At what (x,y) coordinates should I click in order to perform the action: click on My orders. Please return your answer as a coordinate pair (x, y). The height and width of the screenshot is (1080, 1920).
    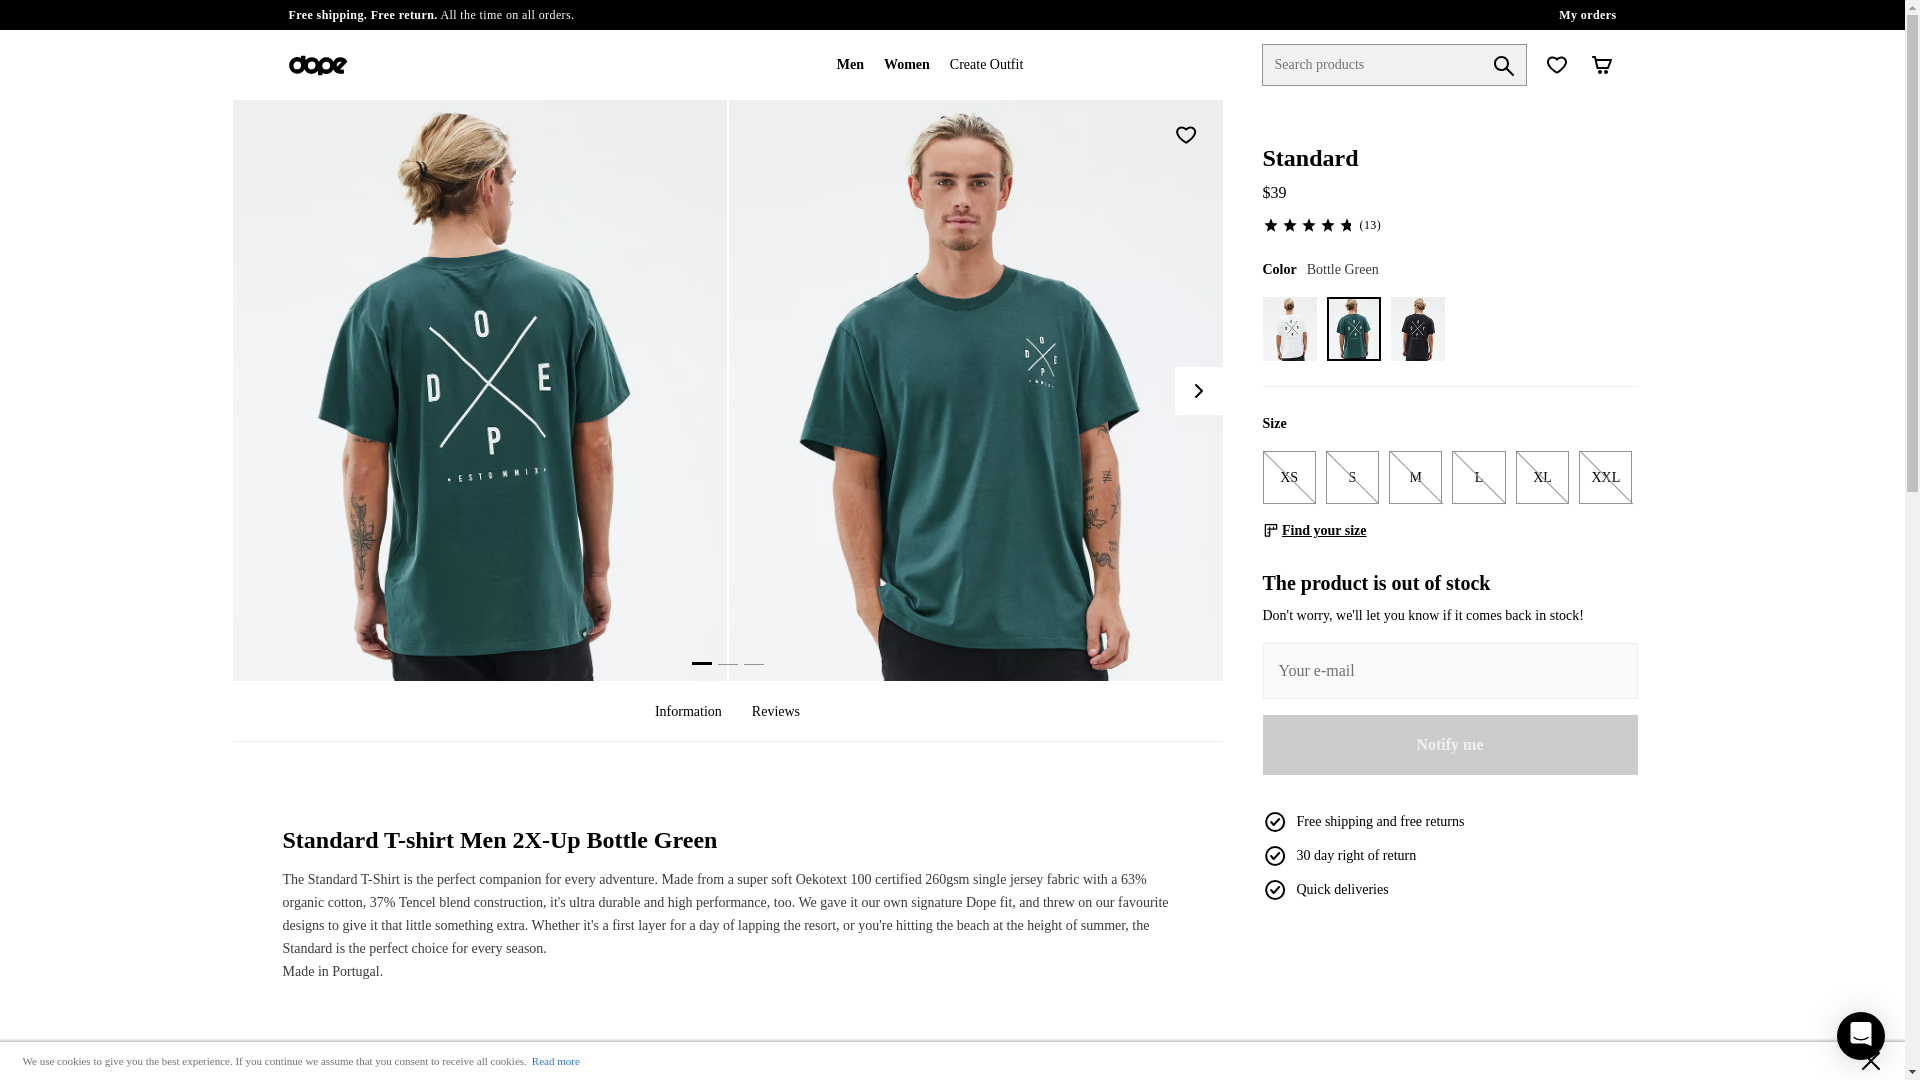
    Looking at the image, I should click on (1588, 14).